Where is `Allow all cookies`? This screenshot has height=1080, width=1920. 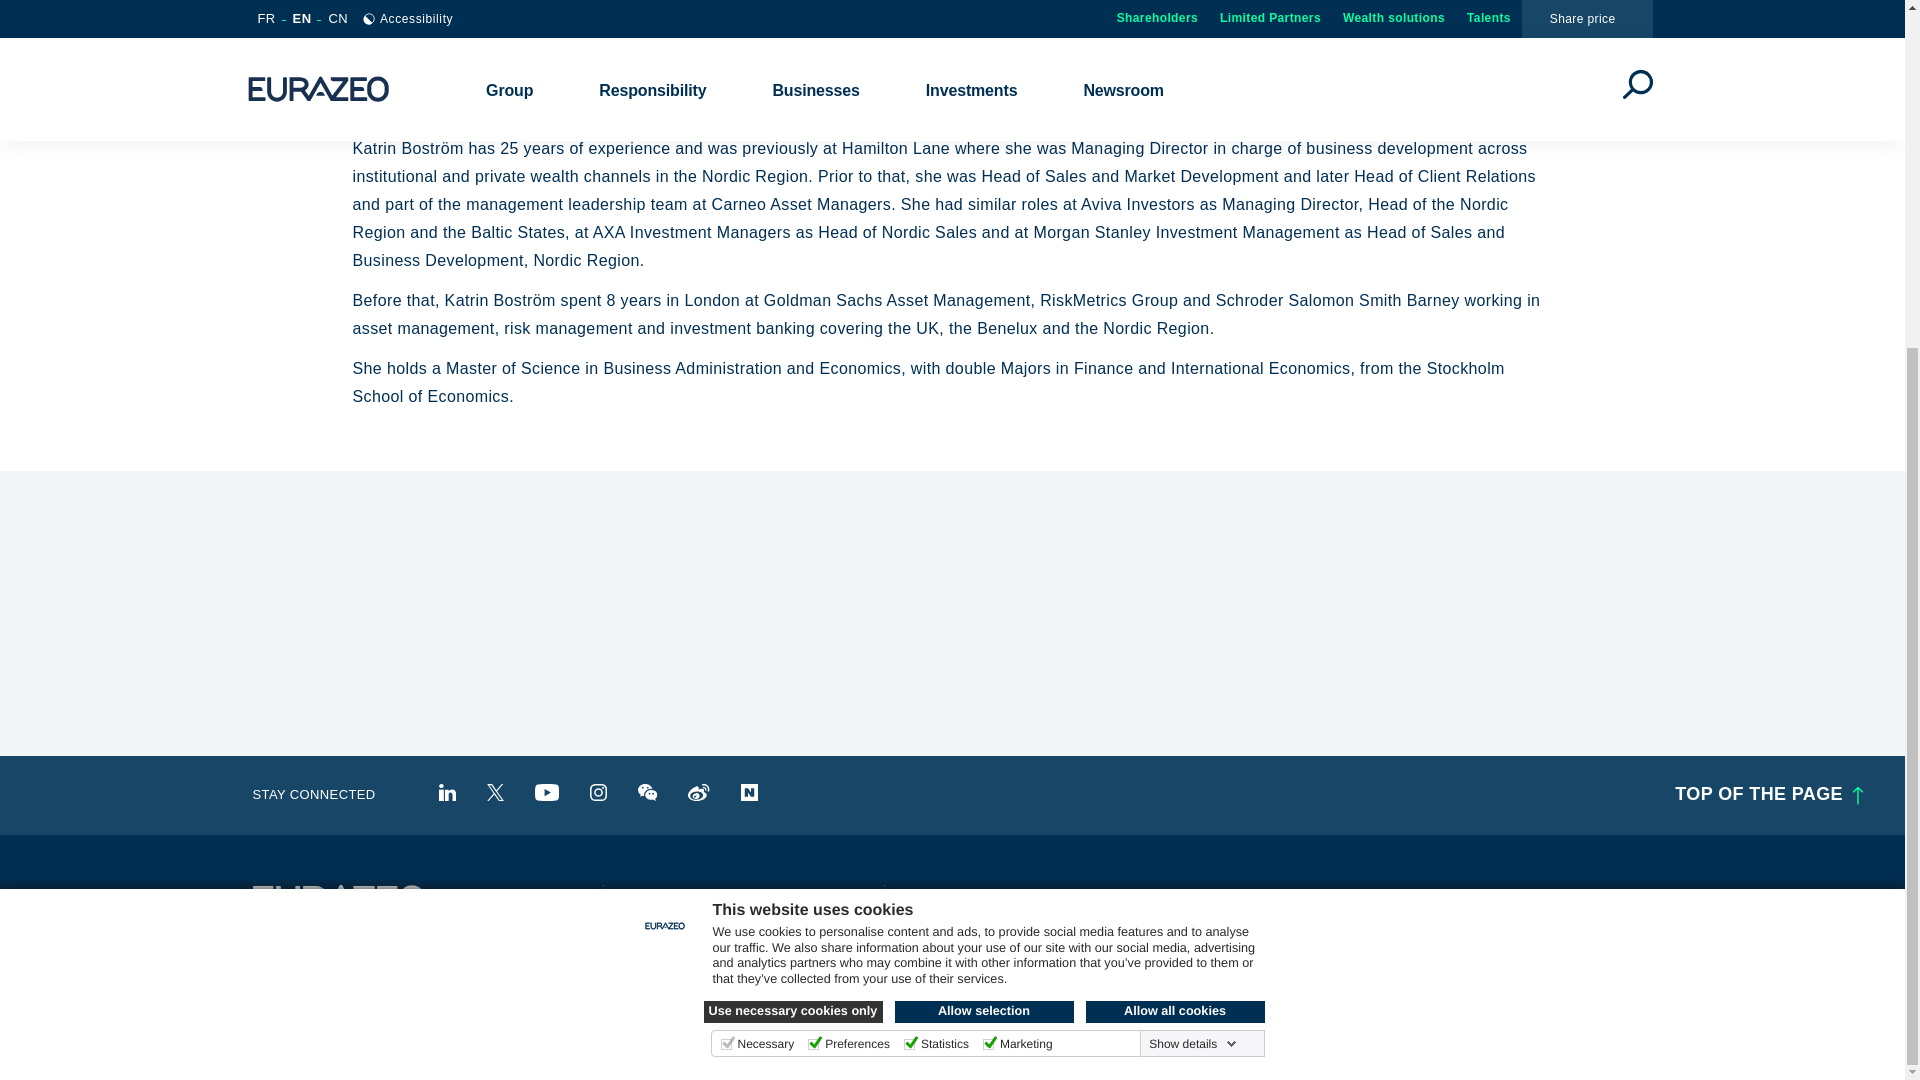 Allow all cookies is located at coordinates (1176, 509).